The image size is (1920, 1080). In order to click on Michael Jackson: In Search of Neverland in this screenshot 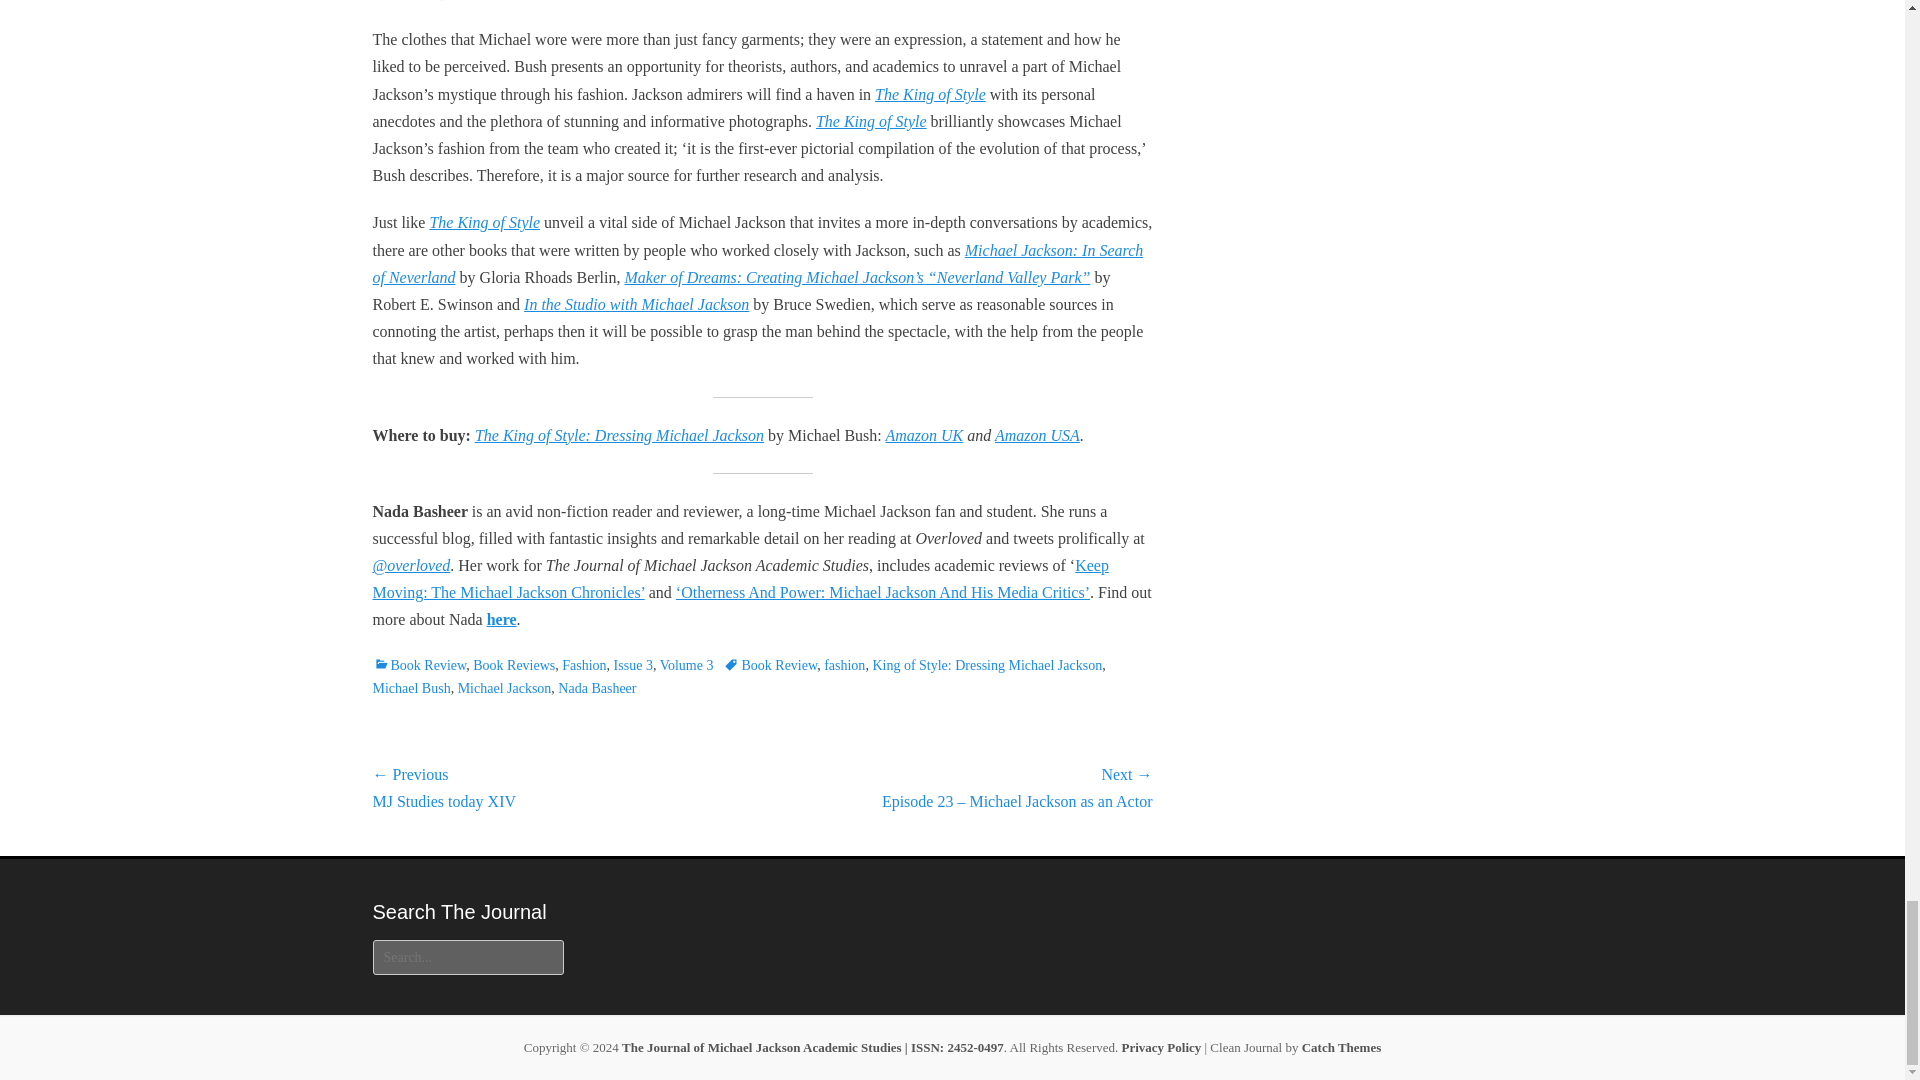, I will do `click(757, 264)`.